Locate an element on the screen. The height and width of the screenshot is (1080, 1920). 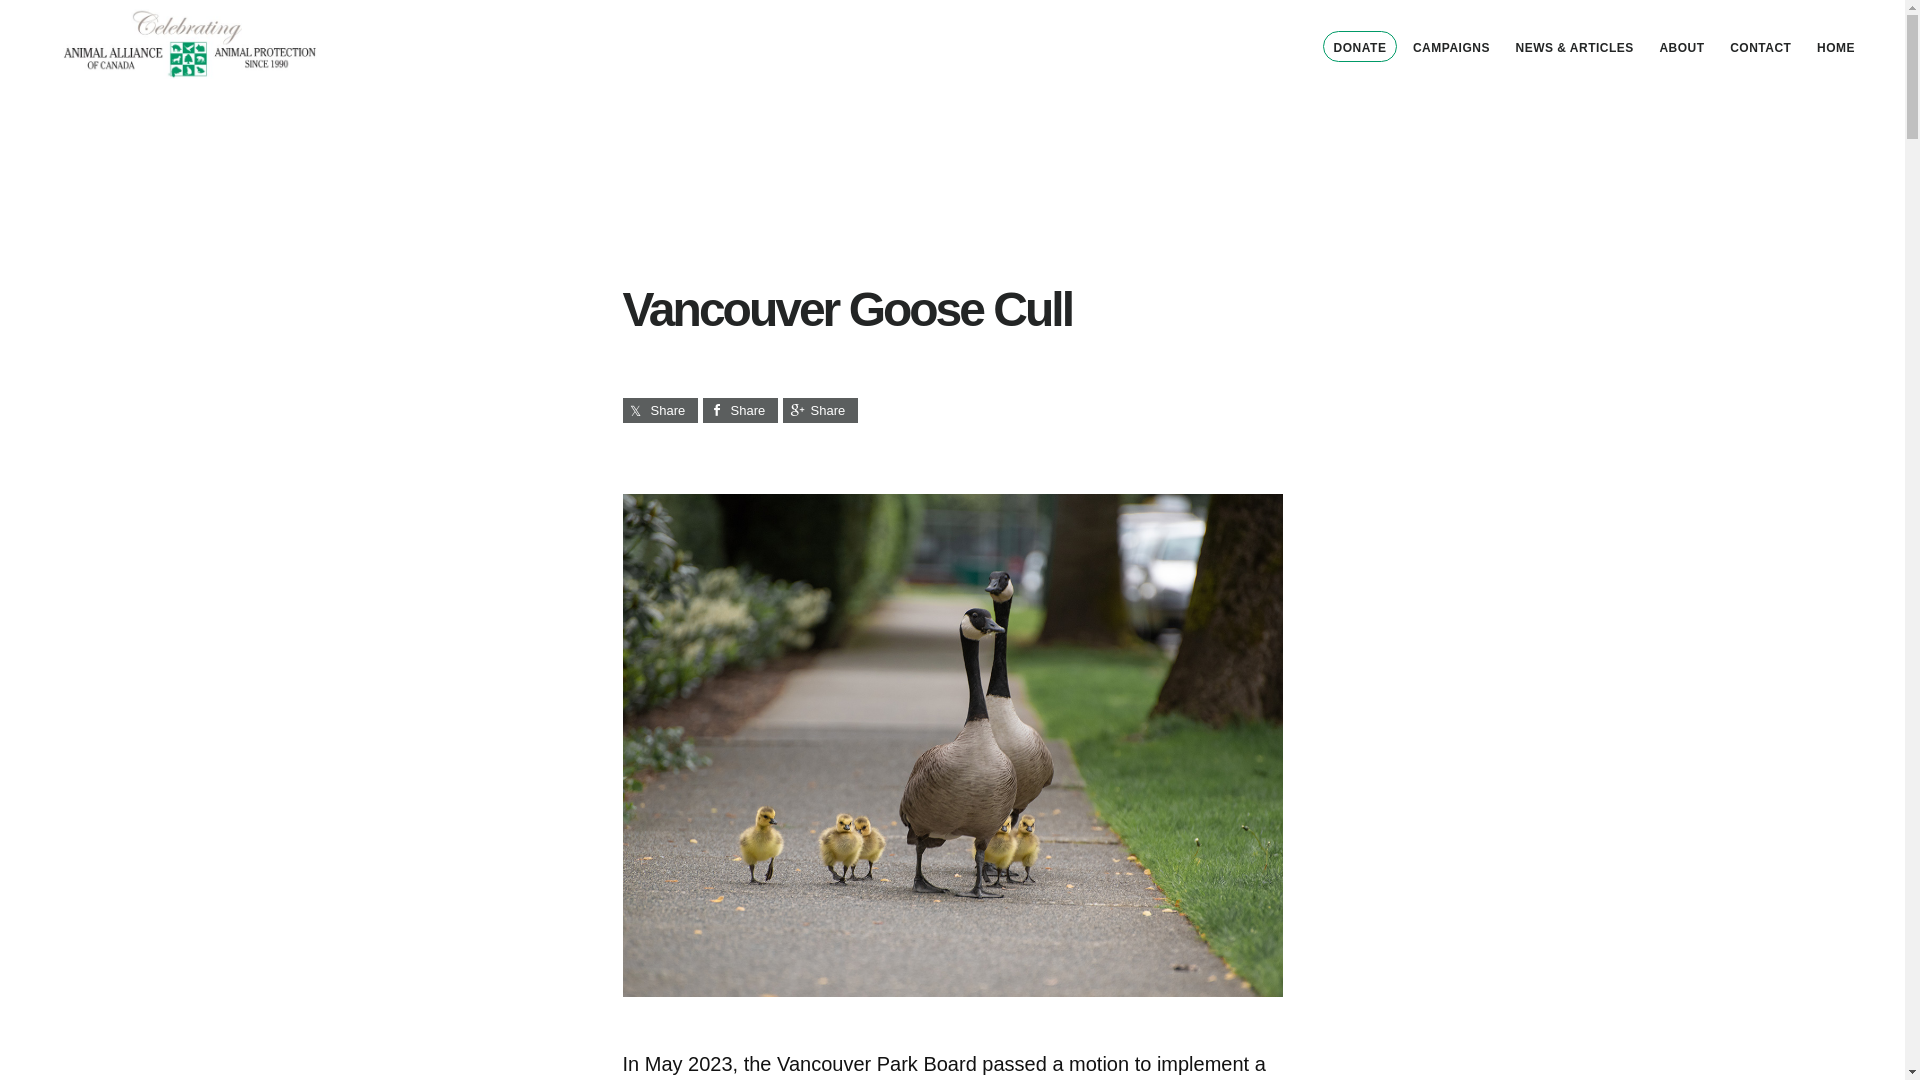
CONTACT is located at coordinates (1760, 48).